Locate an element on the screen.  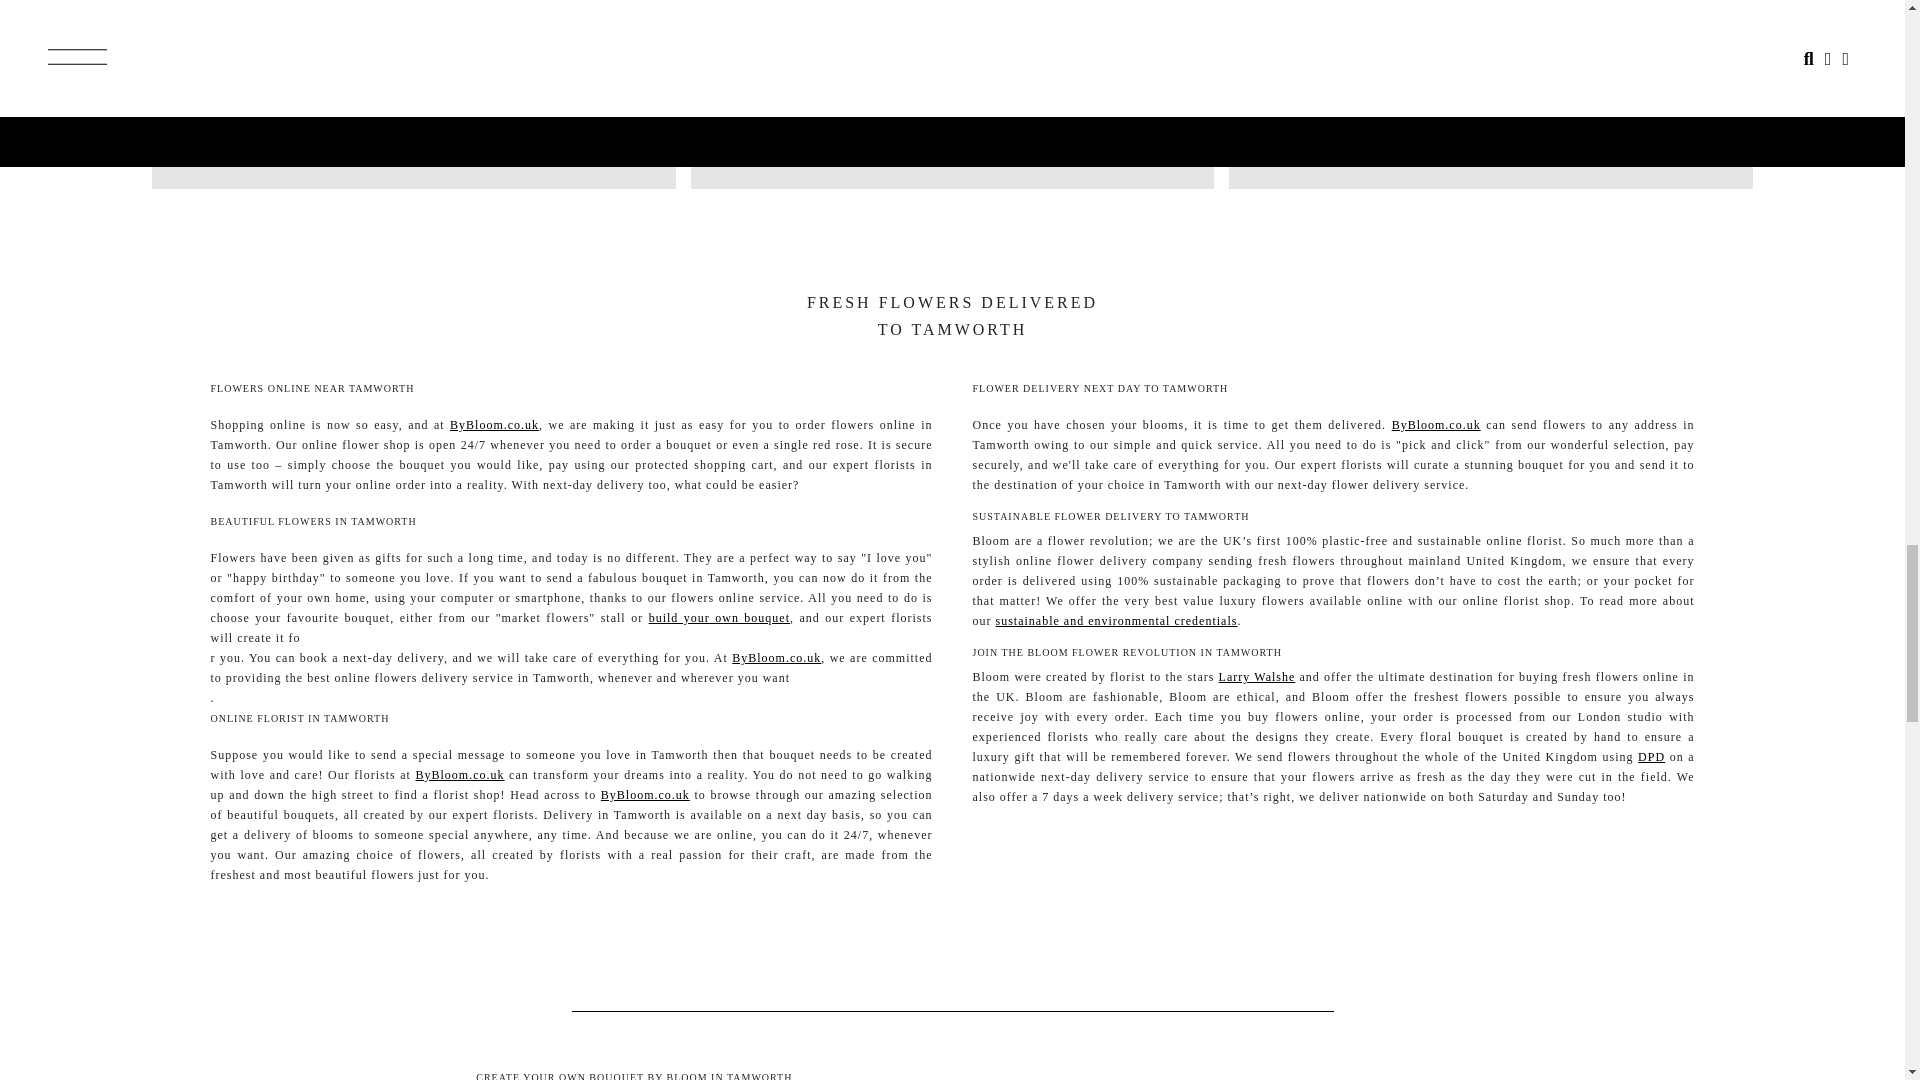
ByBloom.co.uk is located at coordinates (494, 424).